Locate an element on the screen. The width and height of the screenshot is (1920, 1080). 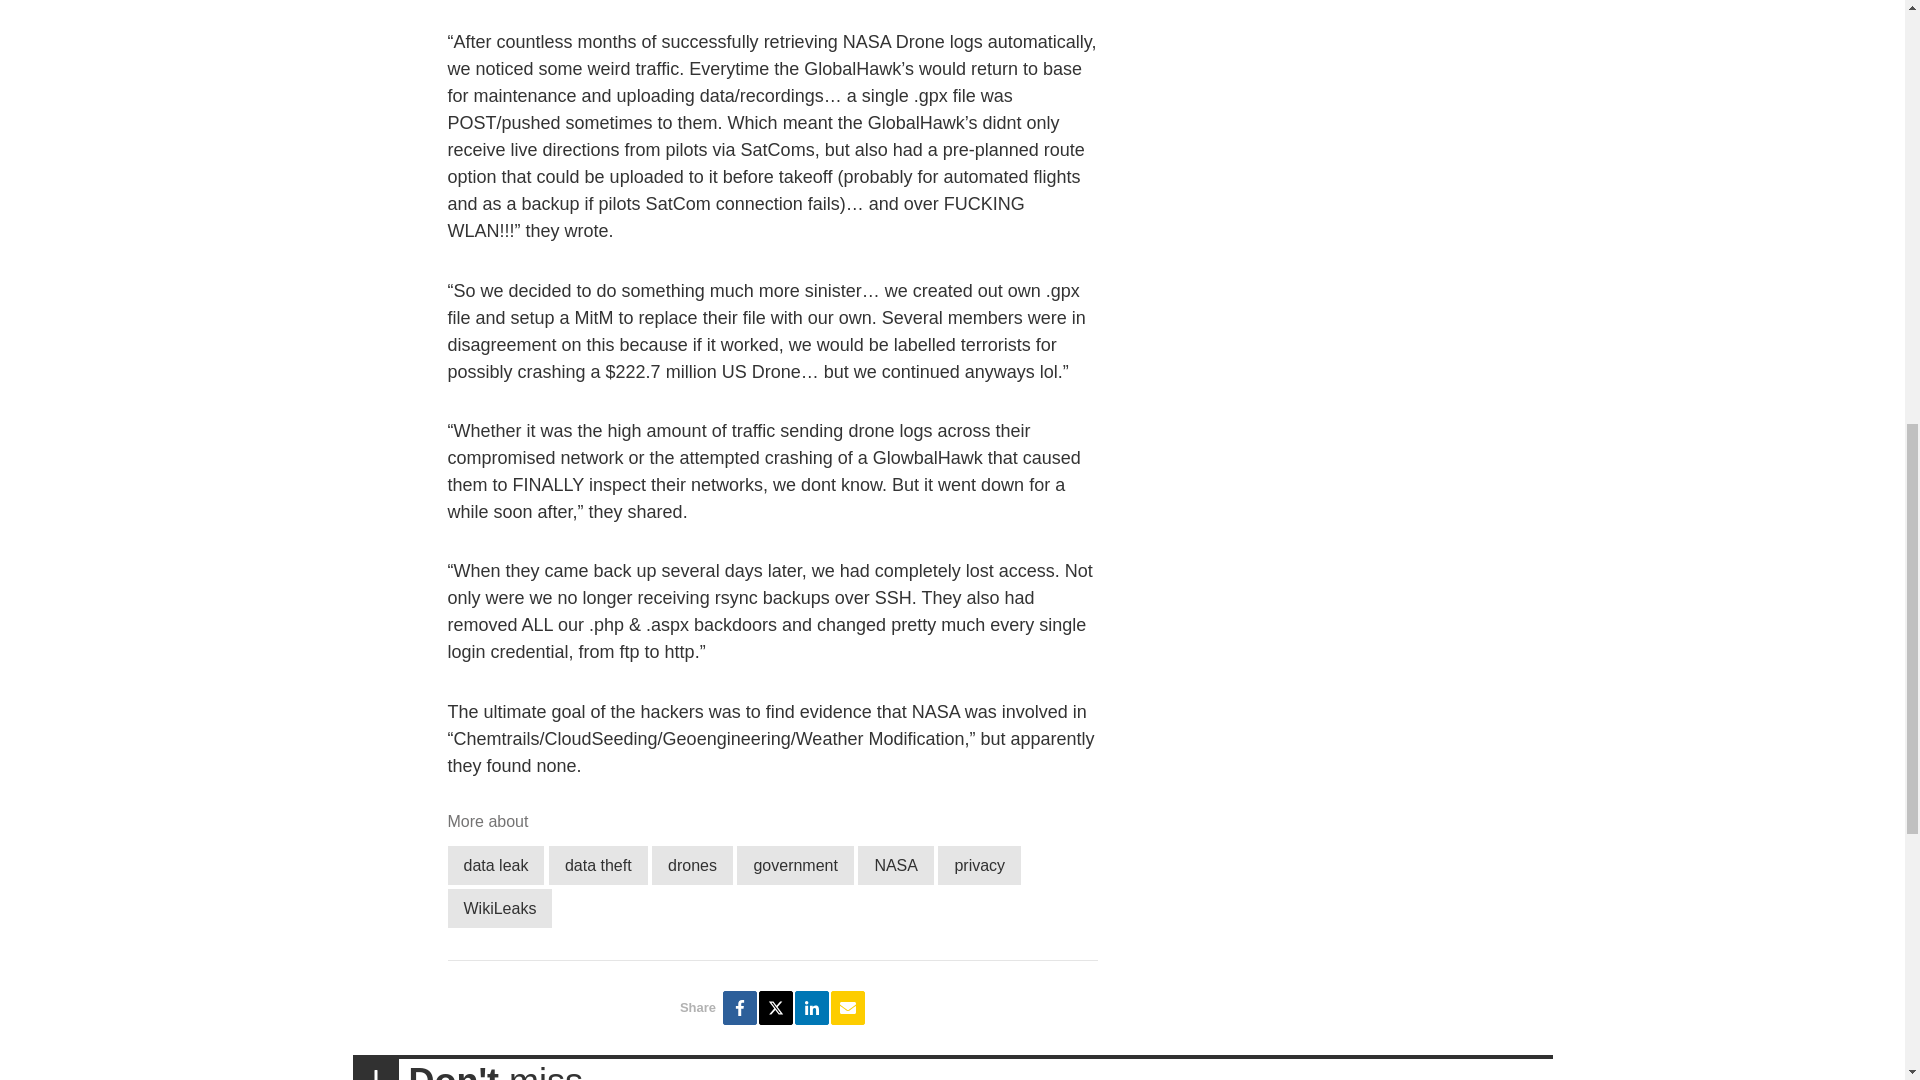
government is located at coordinates (796, 864).